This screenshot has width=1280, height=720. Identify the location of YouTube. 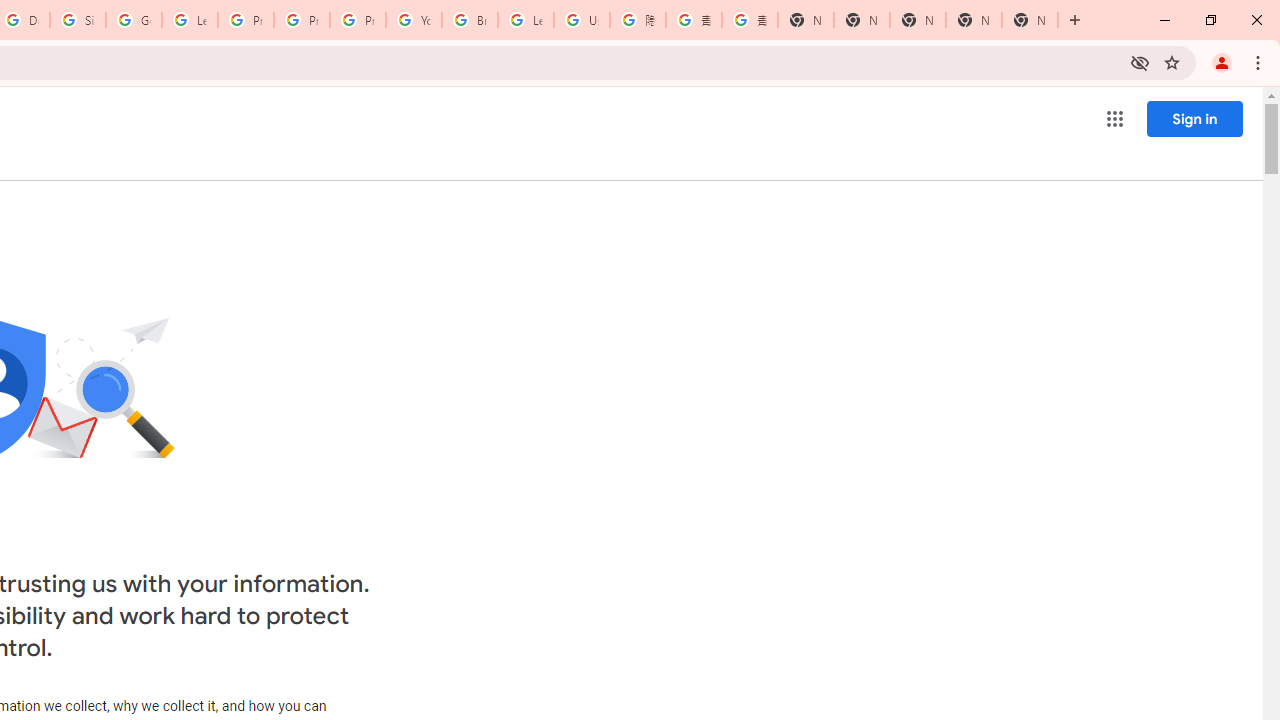
(414, 20).